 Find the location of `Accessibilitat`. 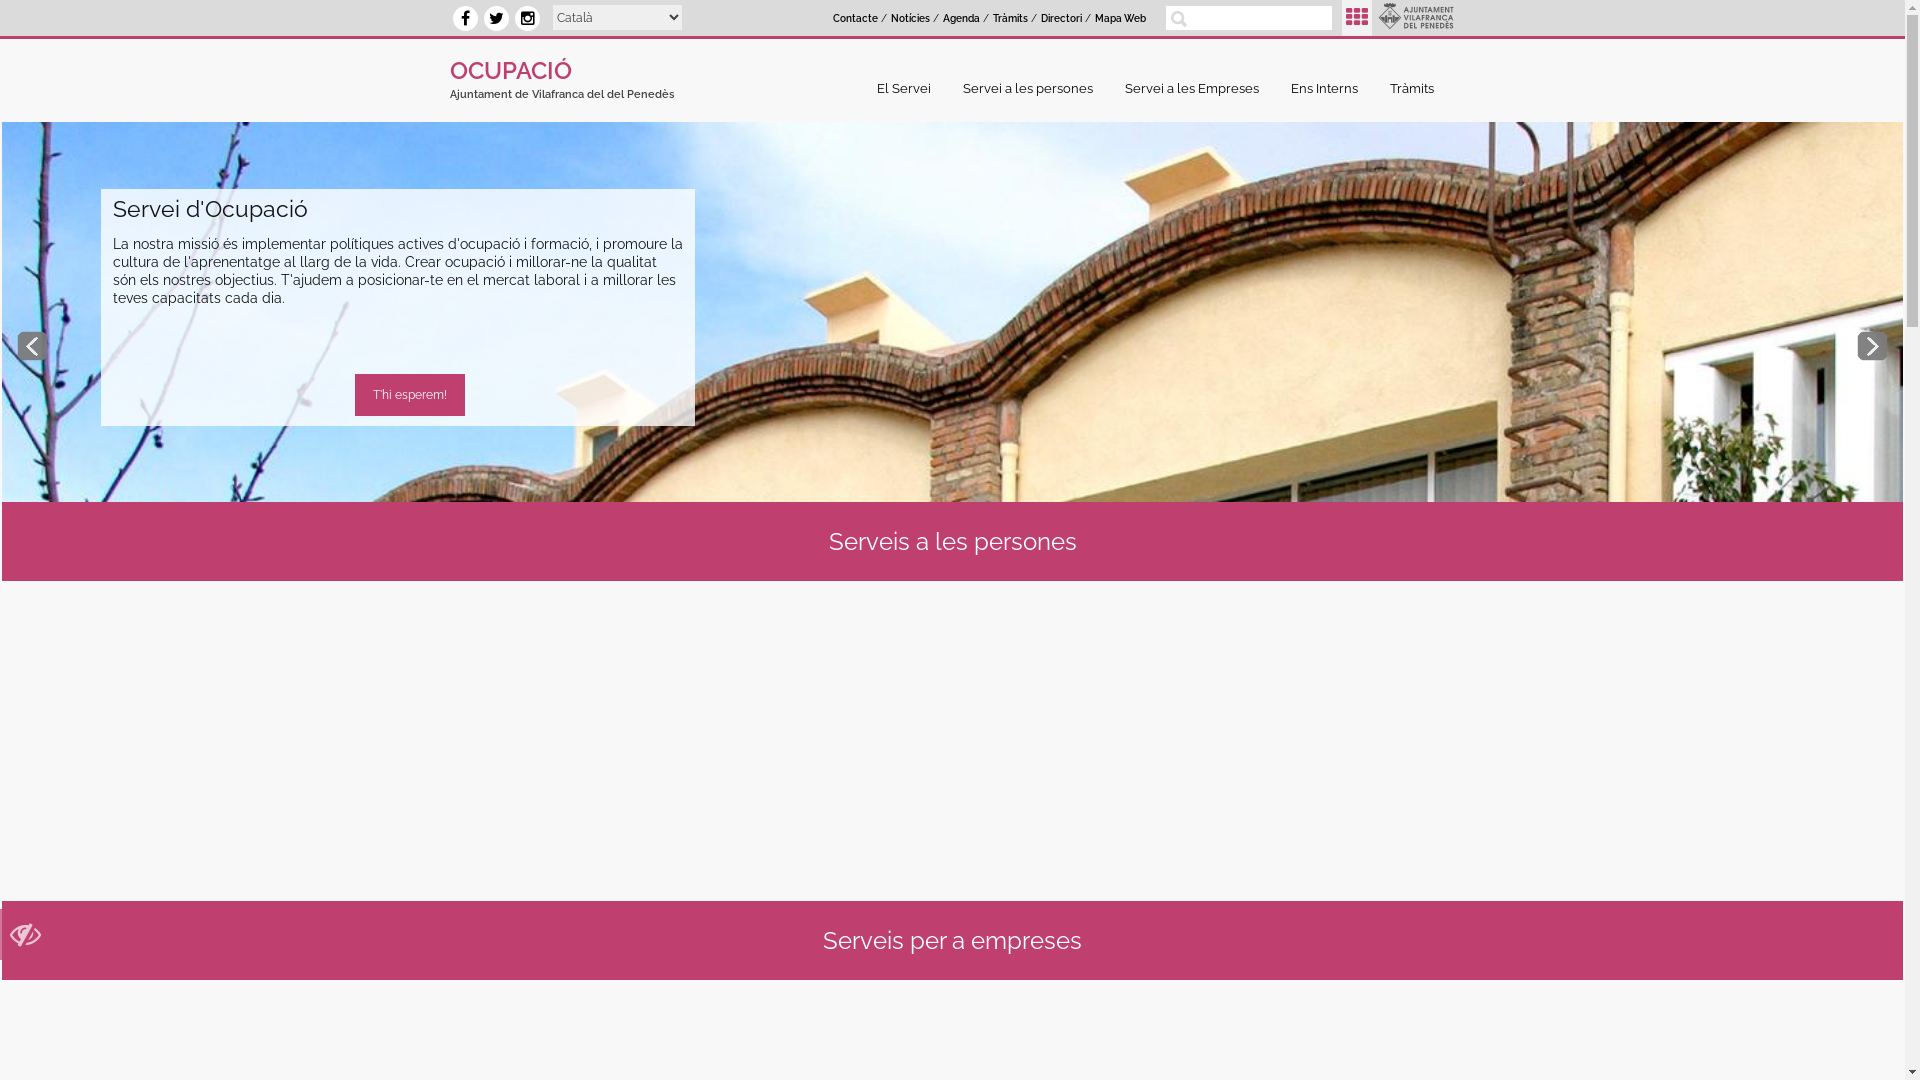

Accessibilitat is located at coordinates (26, 940).